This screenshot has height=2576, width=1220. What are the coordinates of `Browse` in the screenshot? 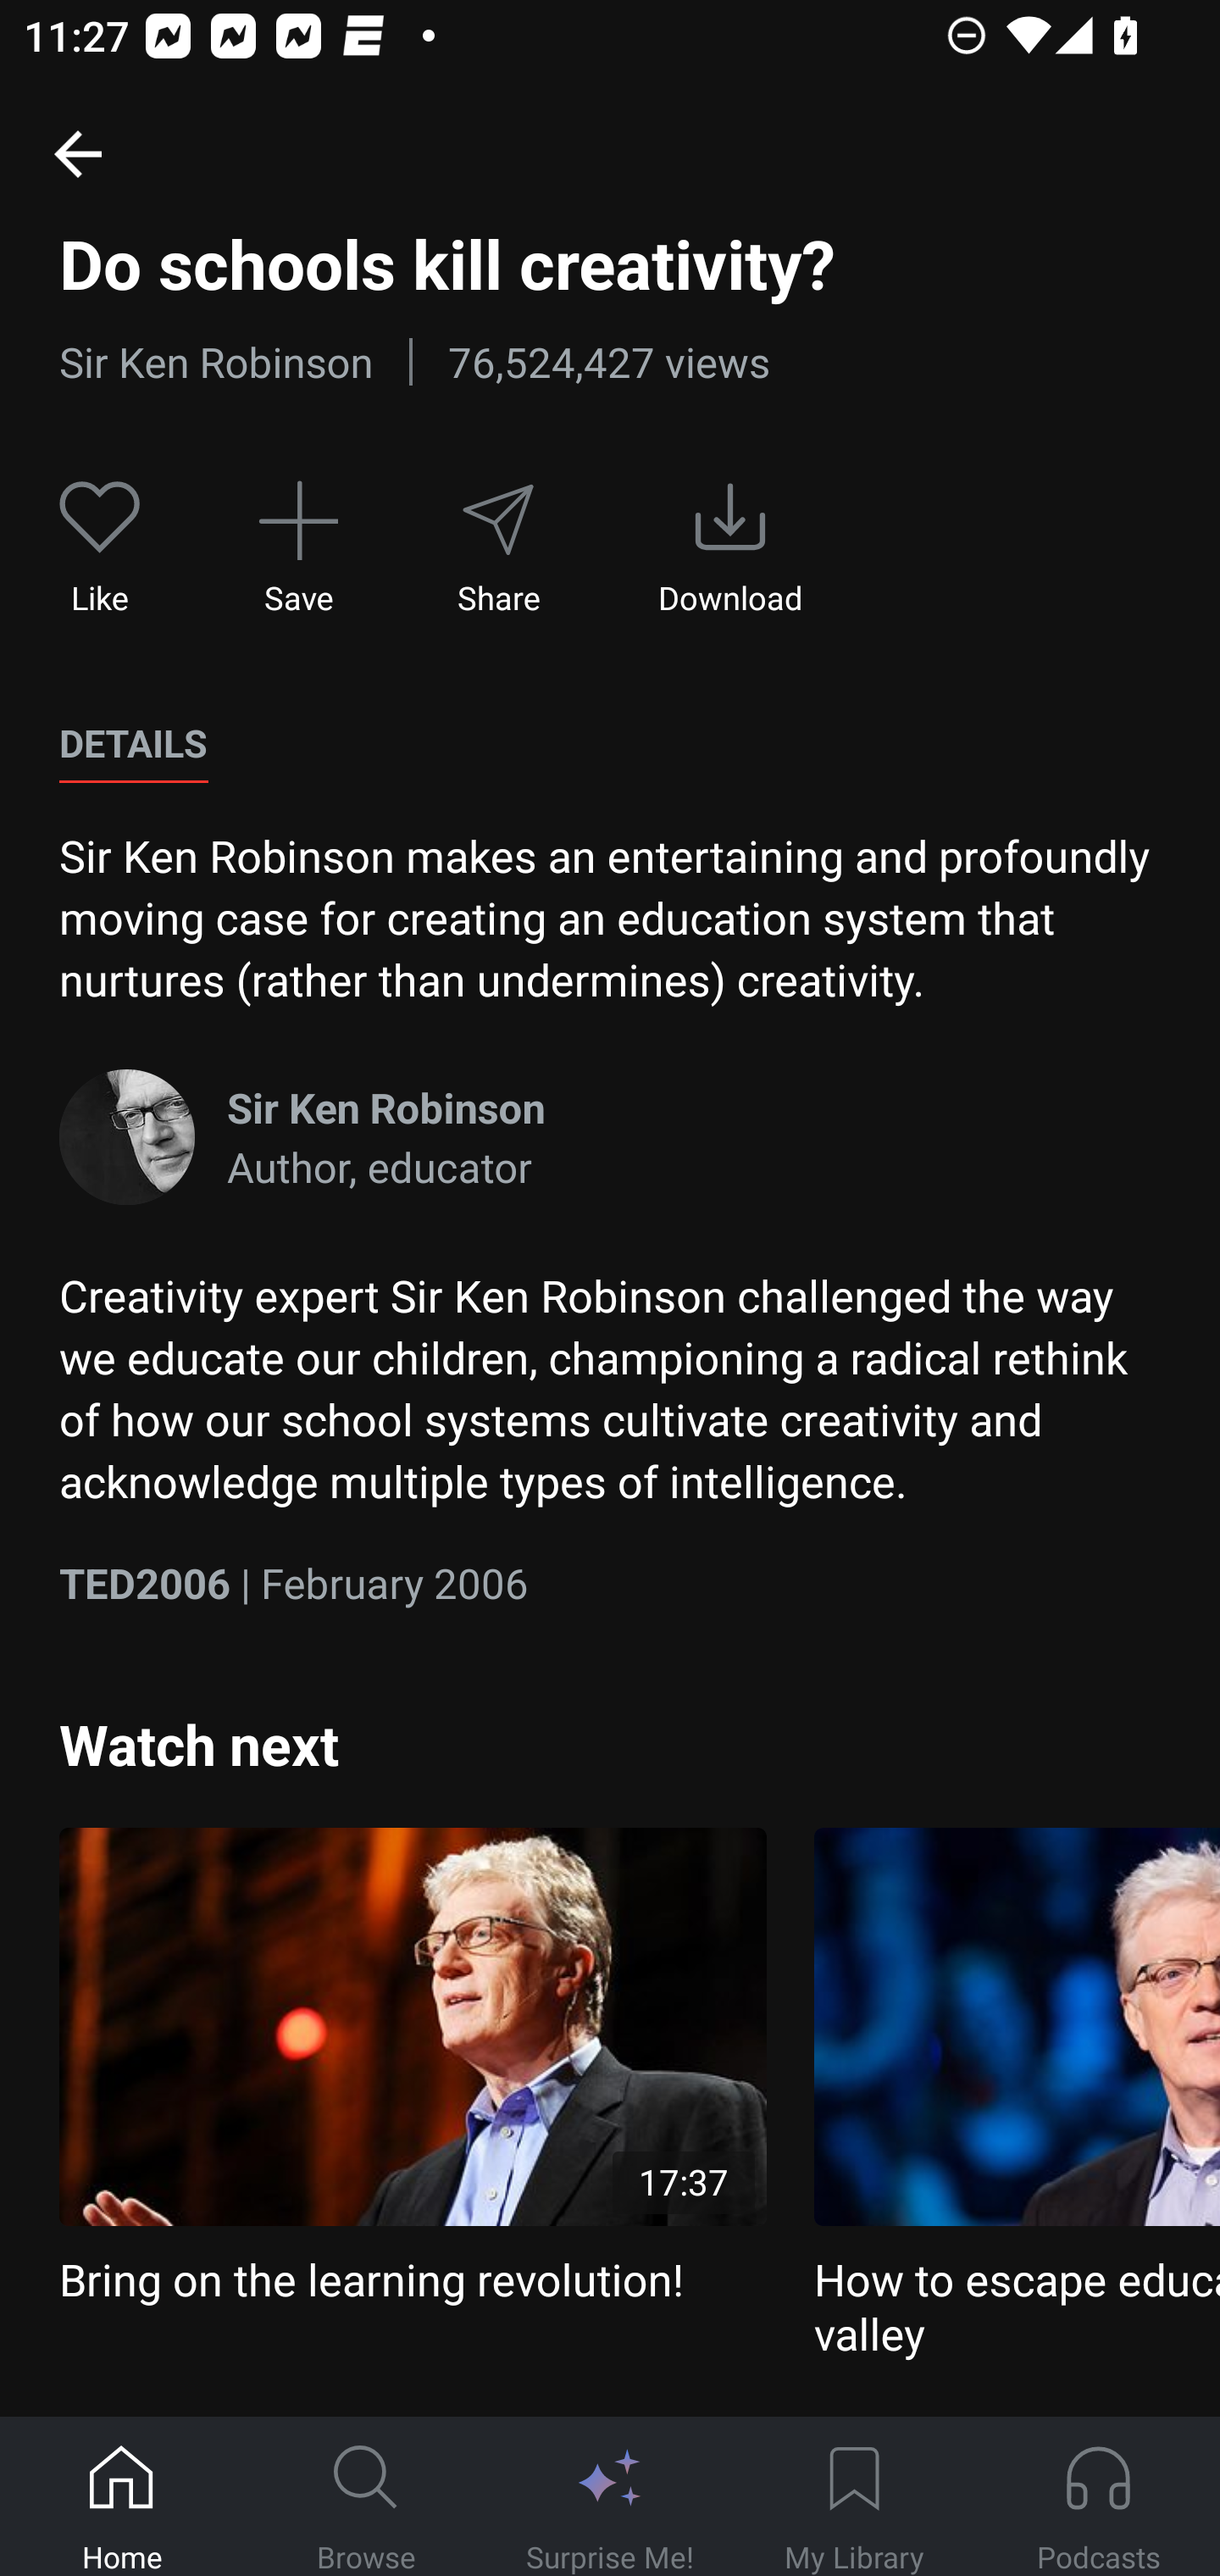 It's located at (366, 2497).